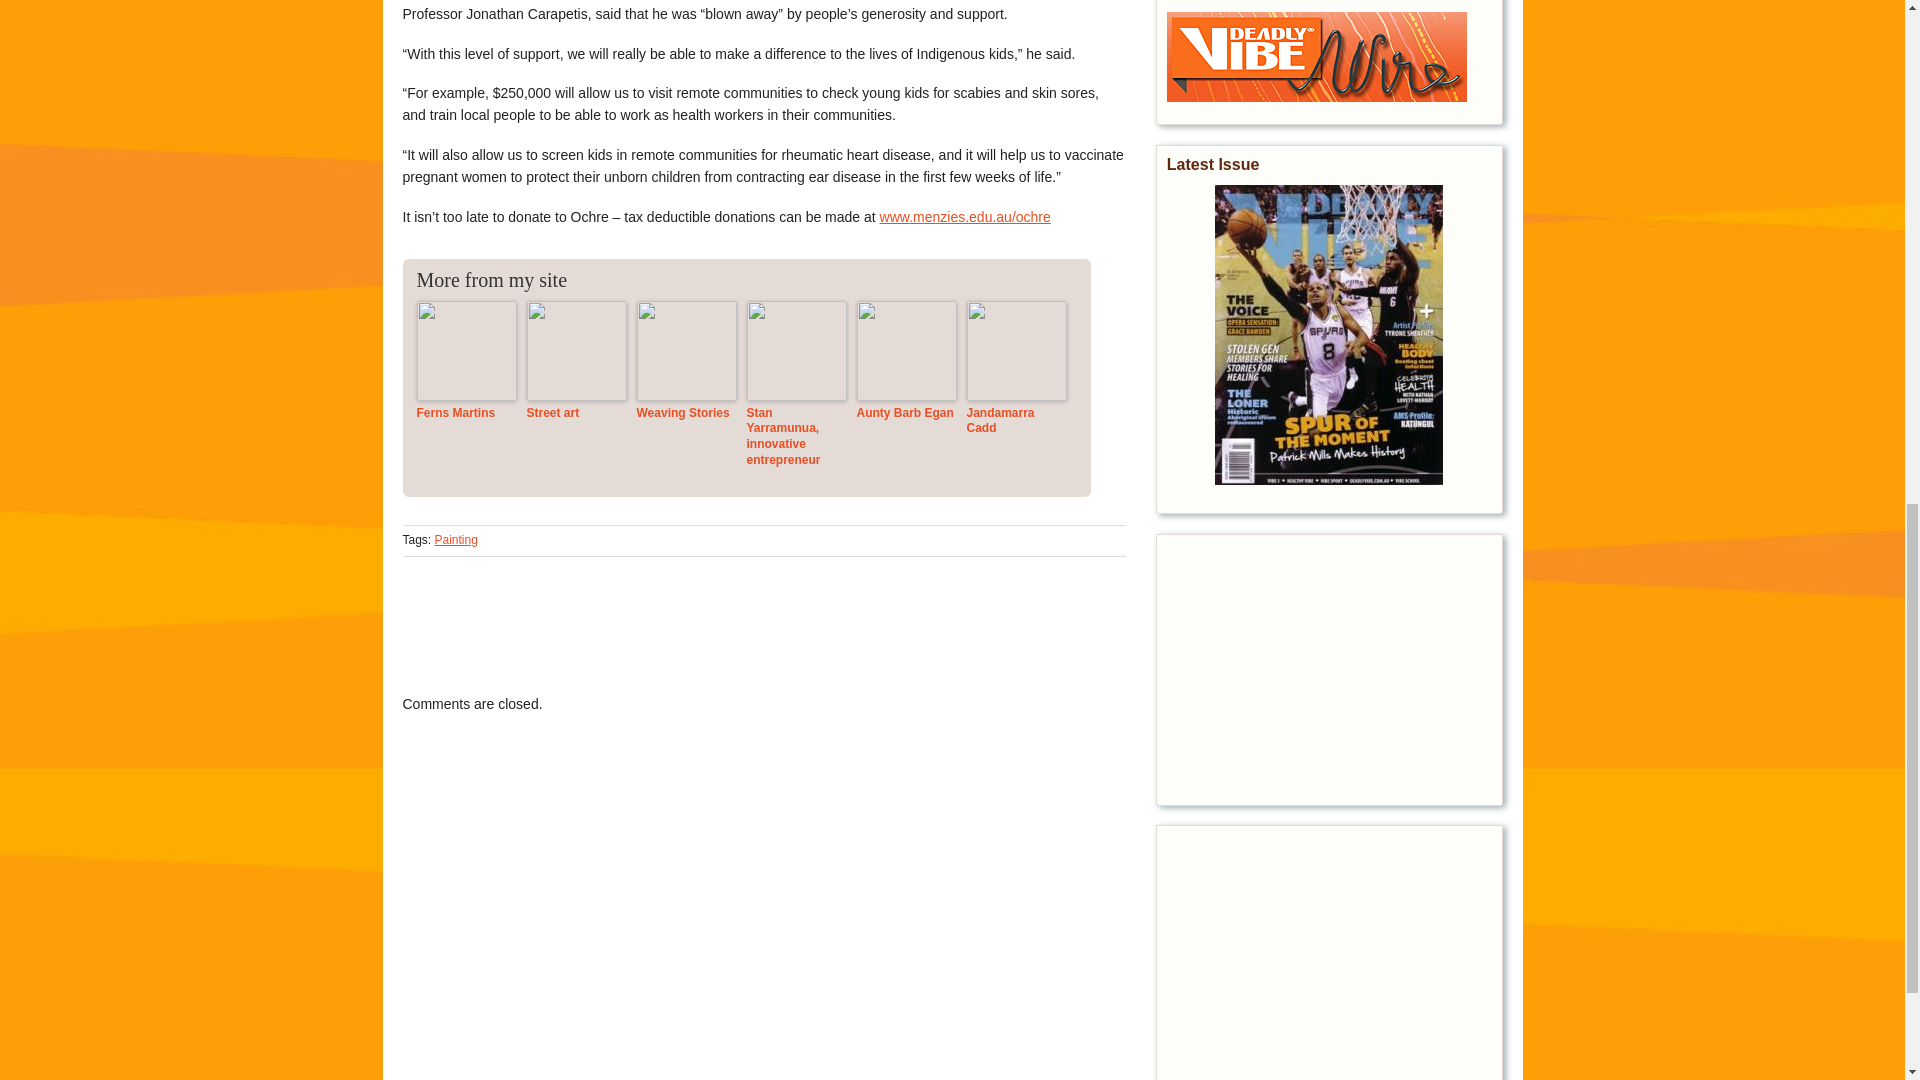 The image size is (1920, 1080). What do you see at coordinates (796, 436) in the screenshot?
I see `Stan Yarramunua, innovative entrepreneur` at bounding box center [796, 436].